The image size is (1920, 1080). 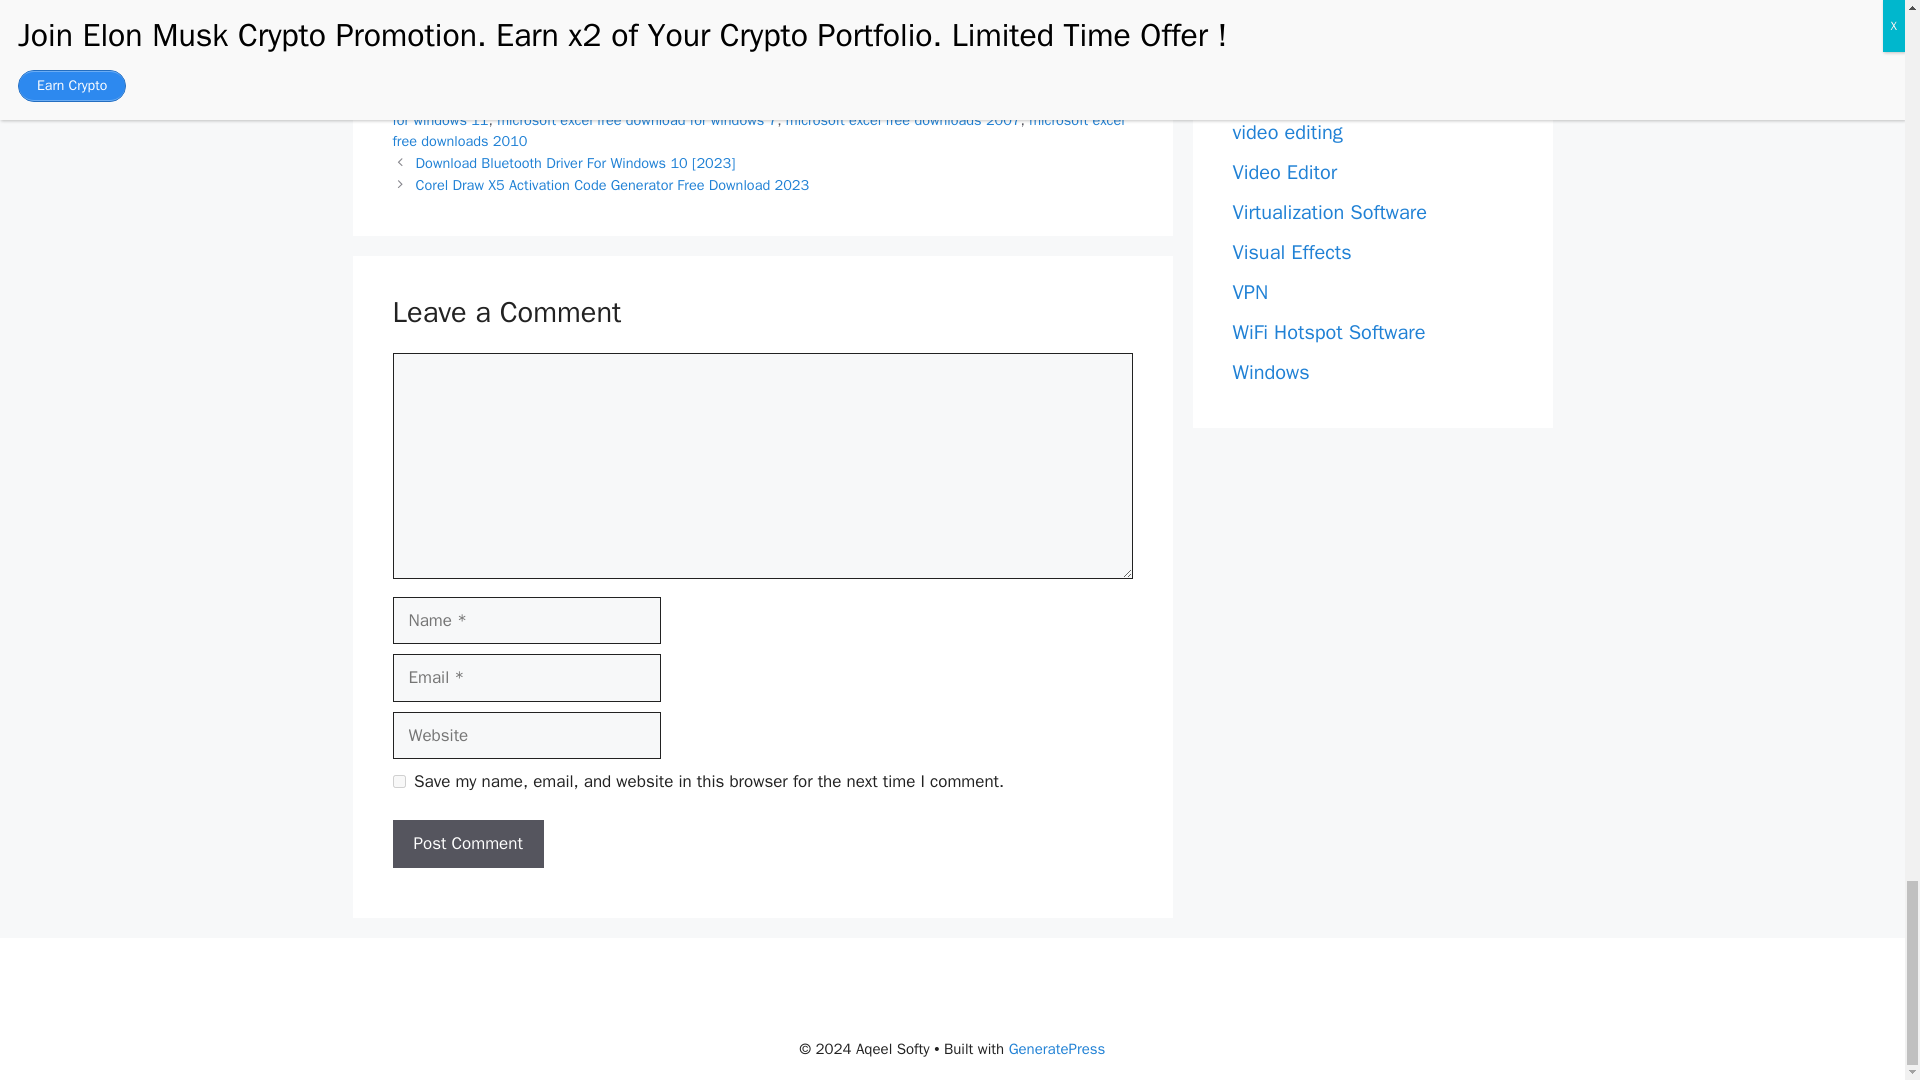 I want to click on microsoft excel free download for pc, so click(x=506, y=97).